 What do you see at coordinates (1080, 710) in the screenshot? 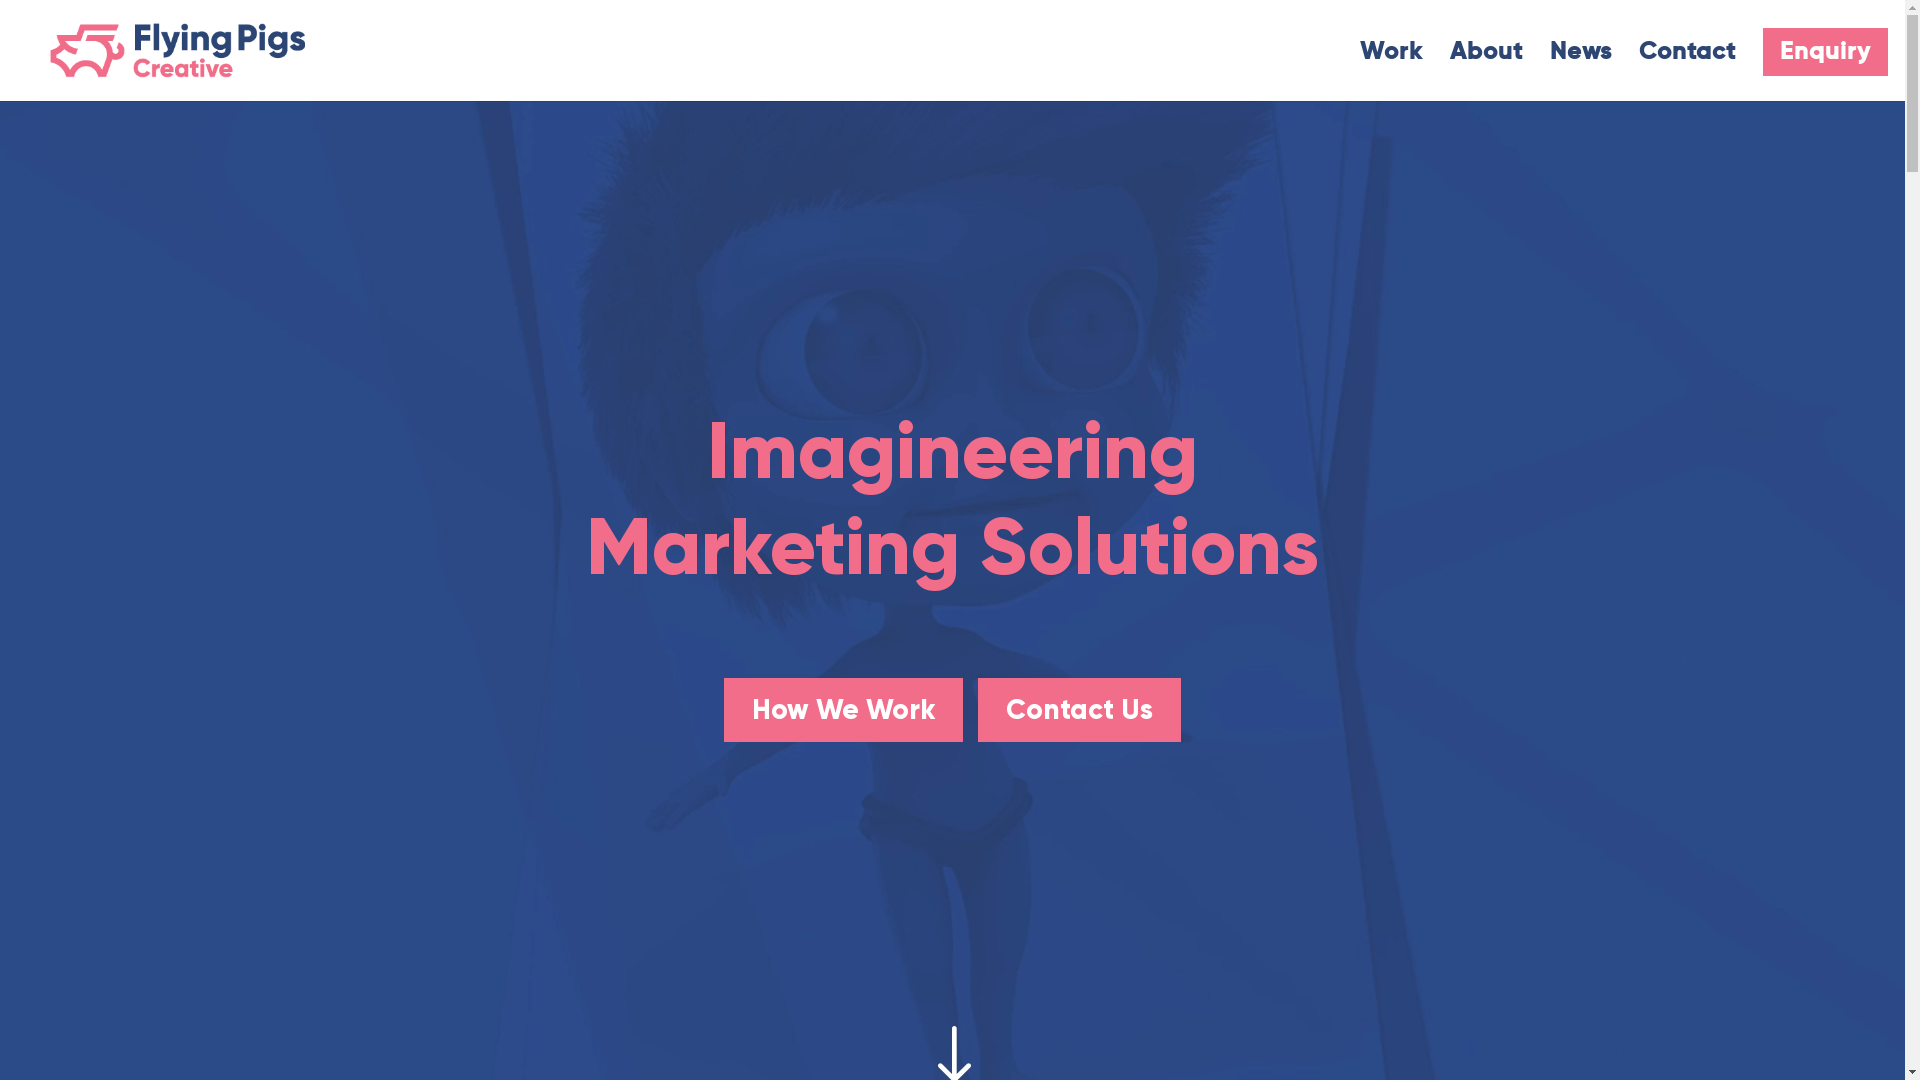
I see `Contact Us` at bounding box center [1080, 710].